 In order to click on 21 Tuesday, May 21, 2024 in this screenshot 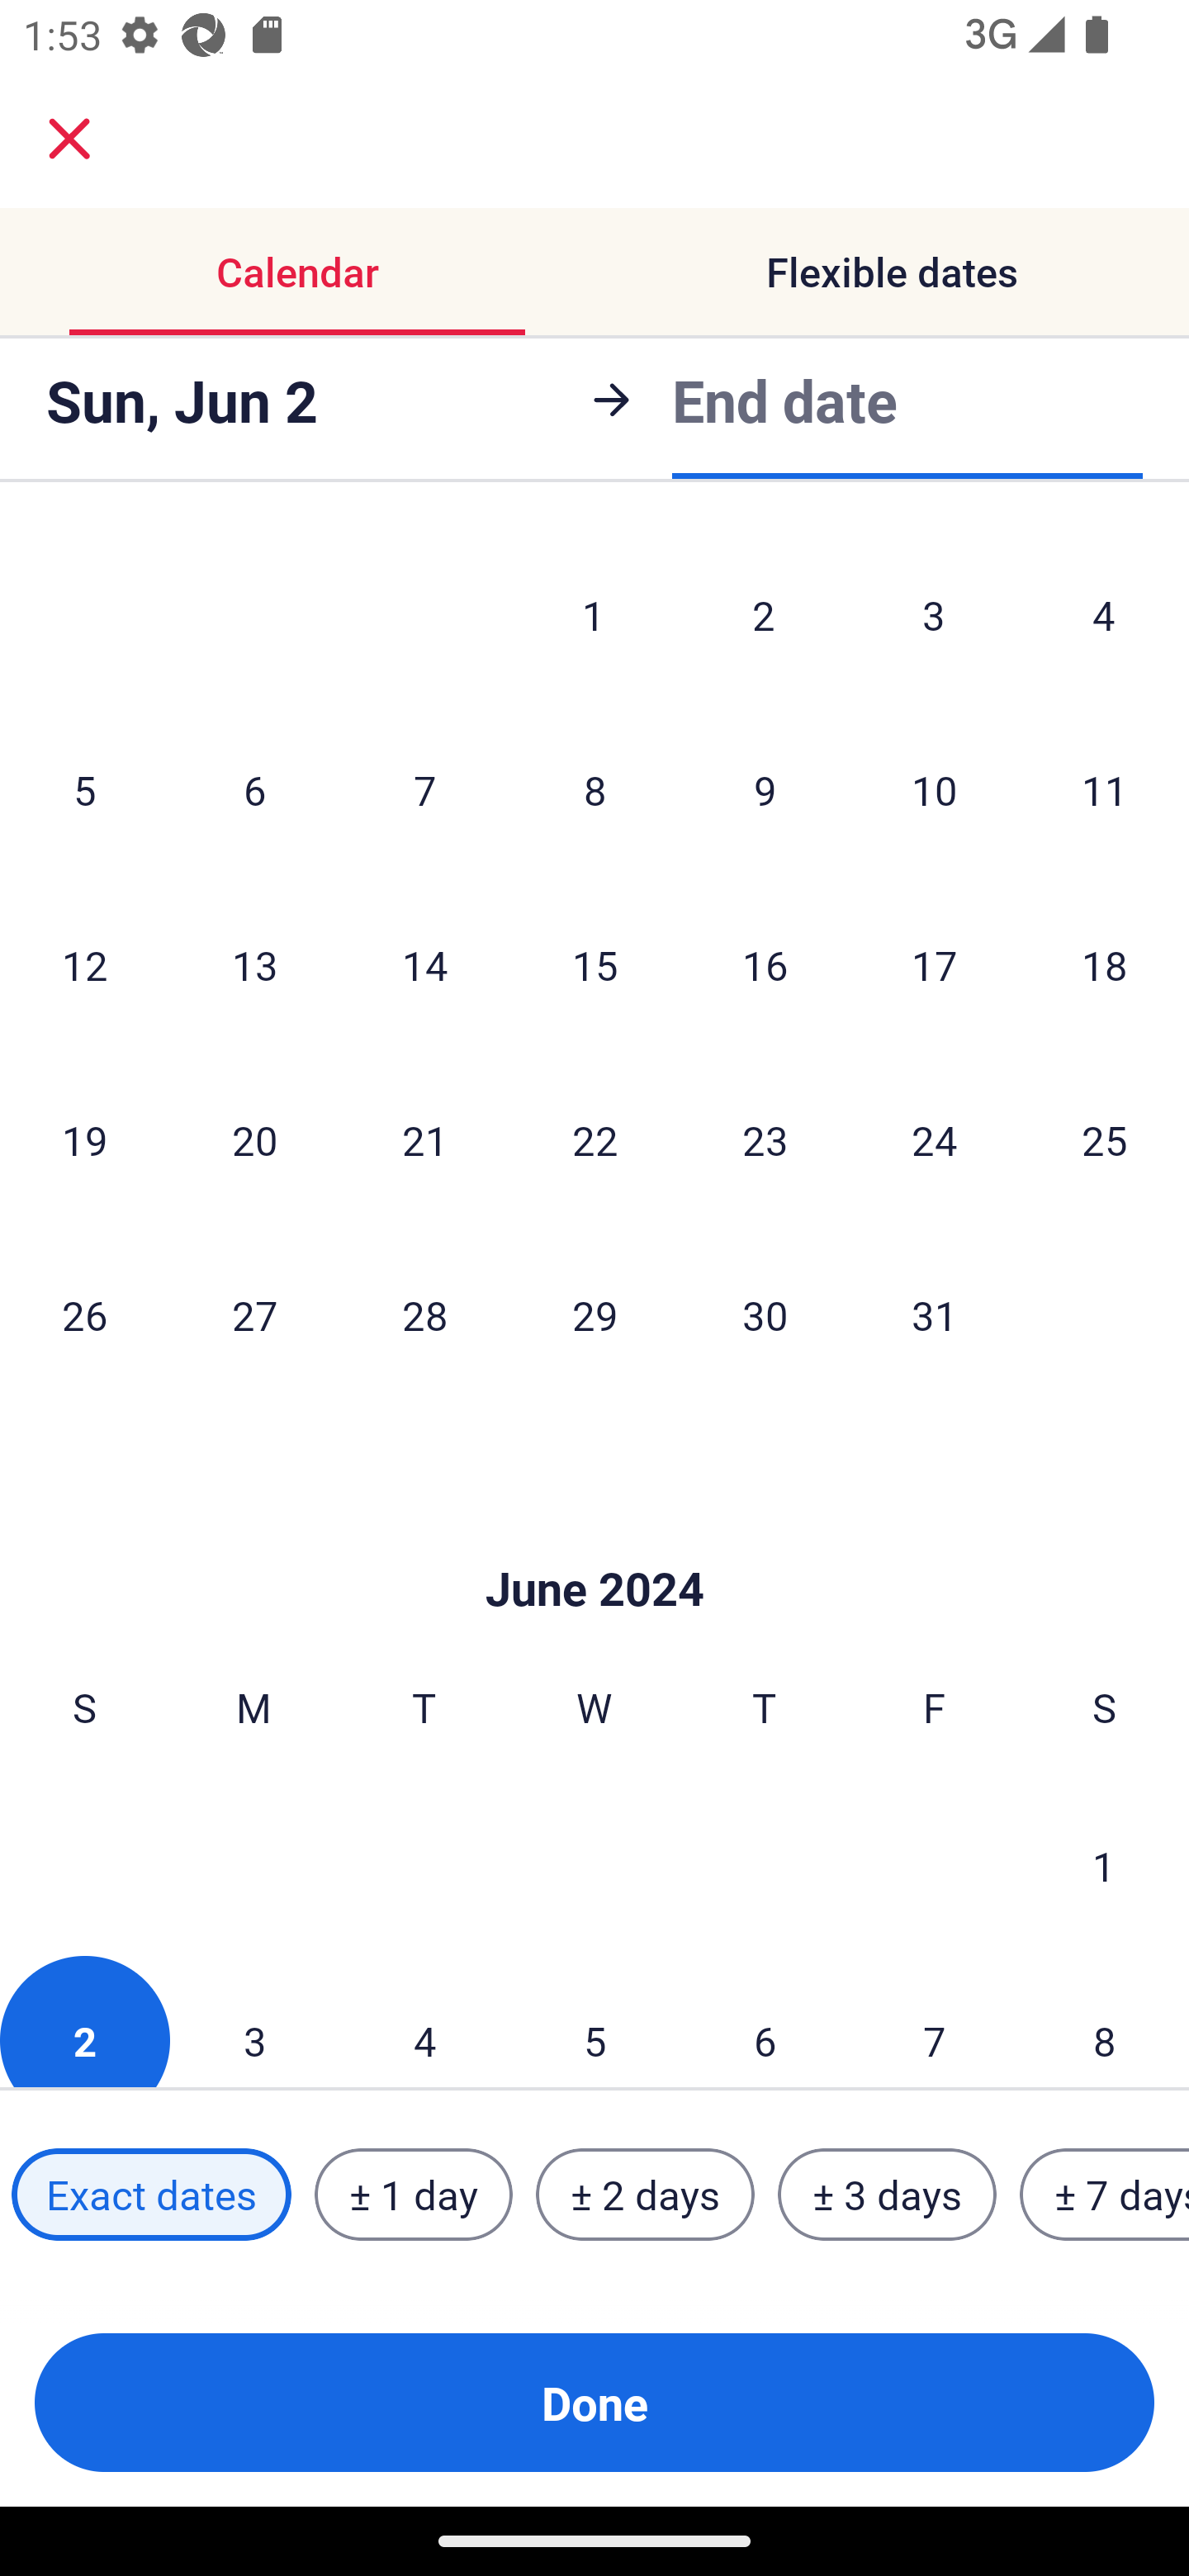, I will do `click(424, 1139)`.